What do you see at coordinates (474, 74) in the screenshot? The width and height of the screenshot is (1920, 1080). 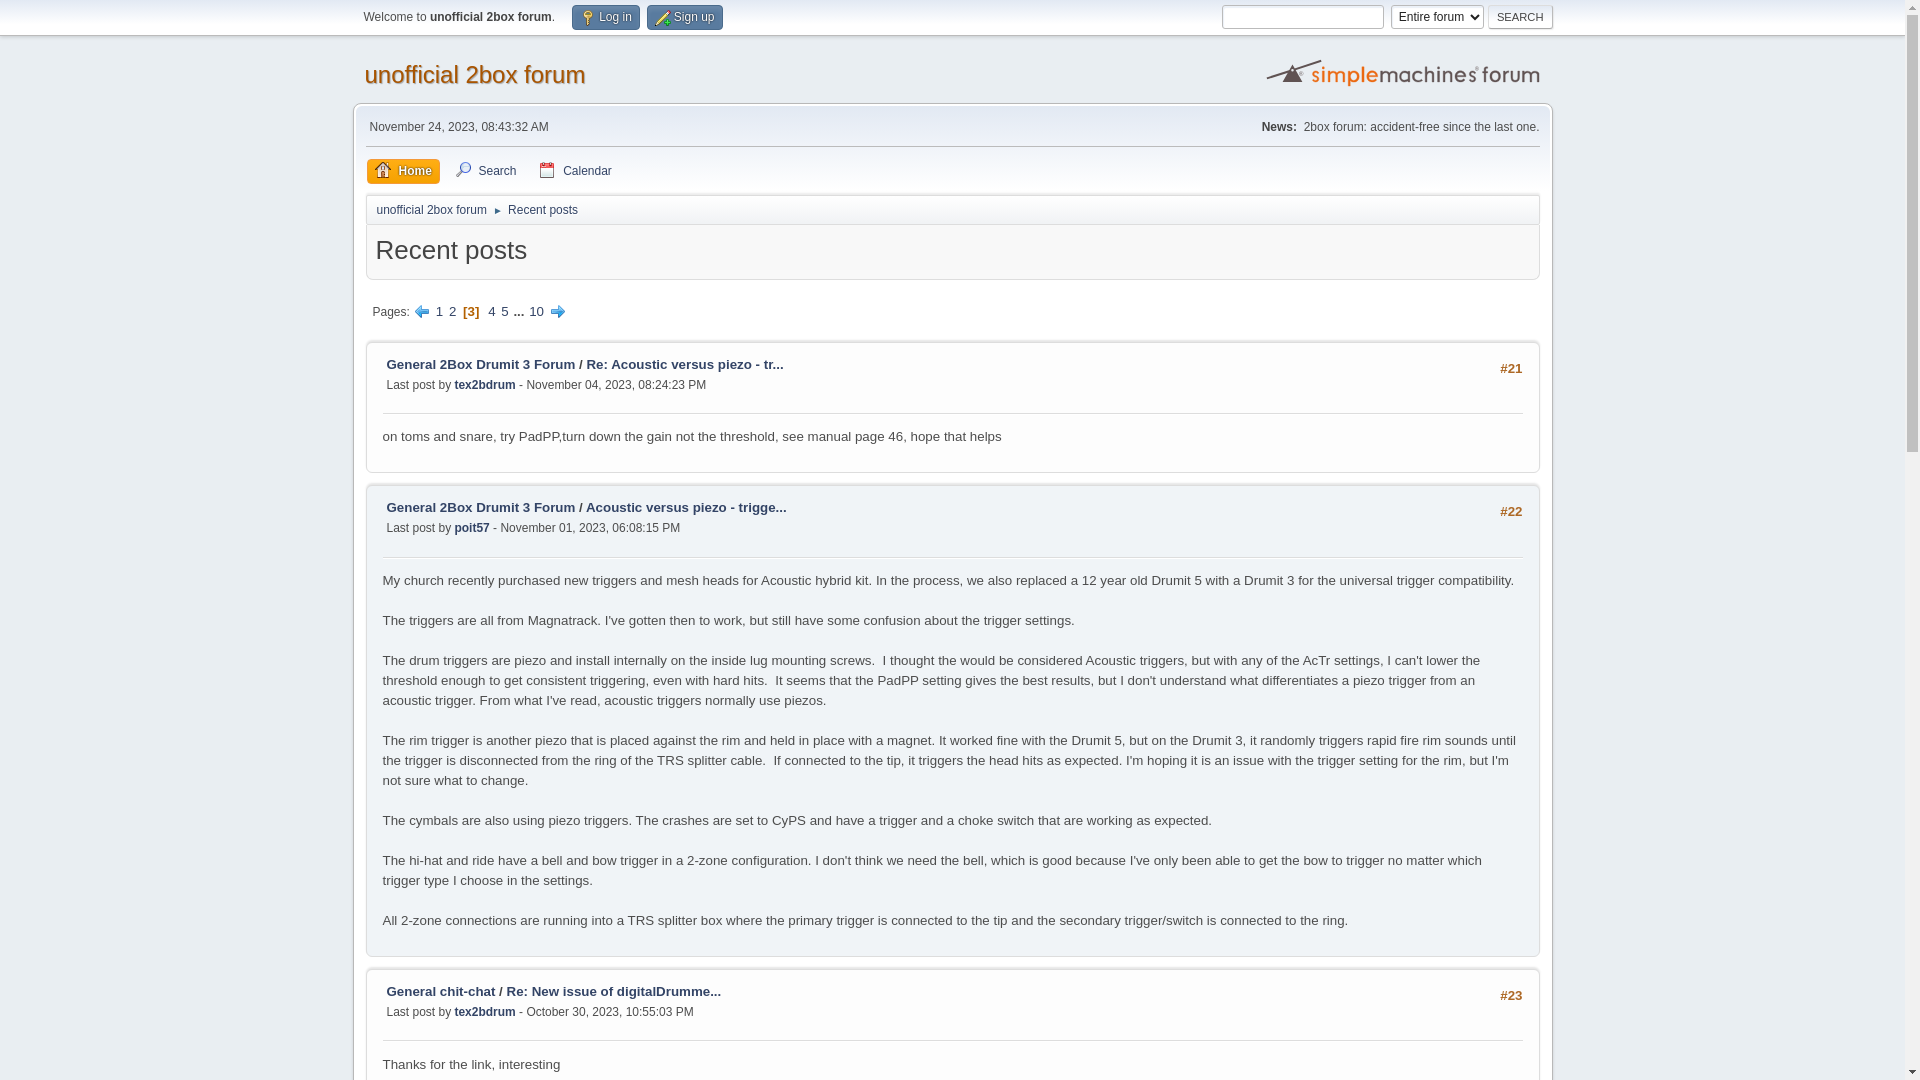 I see `unofficial 2box forum` at bounding box center [474, 74].